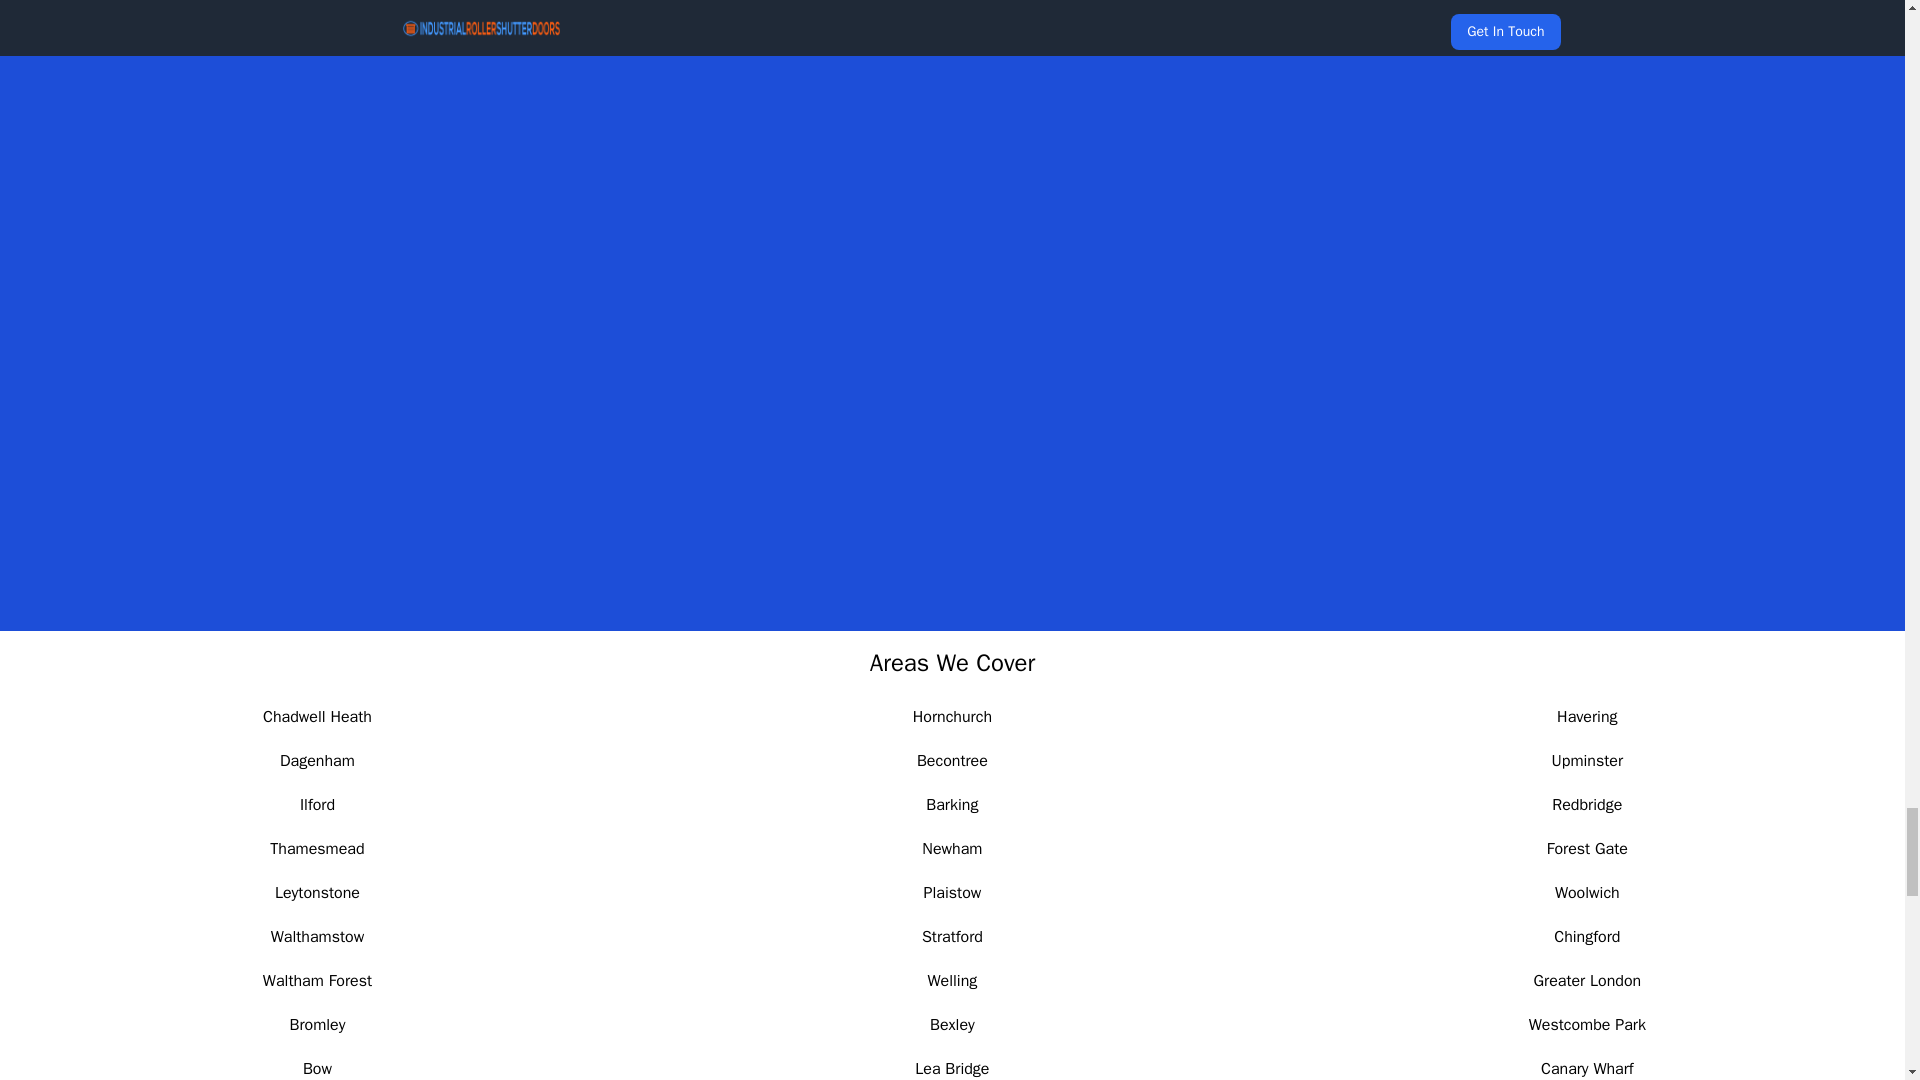  I want to click on Chadwell Heath, so click(318, 716).